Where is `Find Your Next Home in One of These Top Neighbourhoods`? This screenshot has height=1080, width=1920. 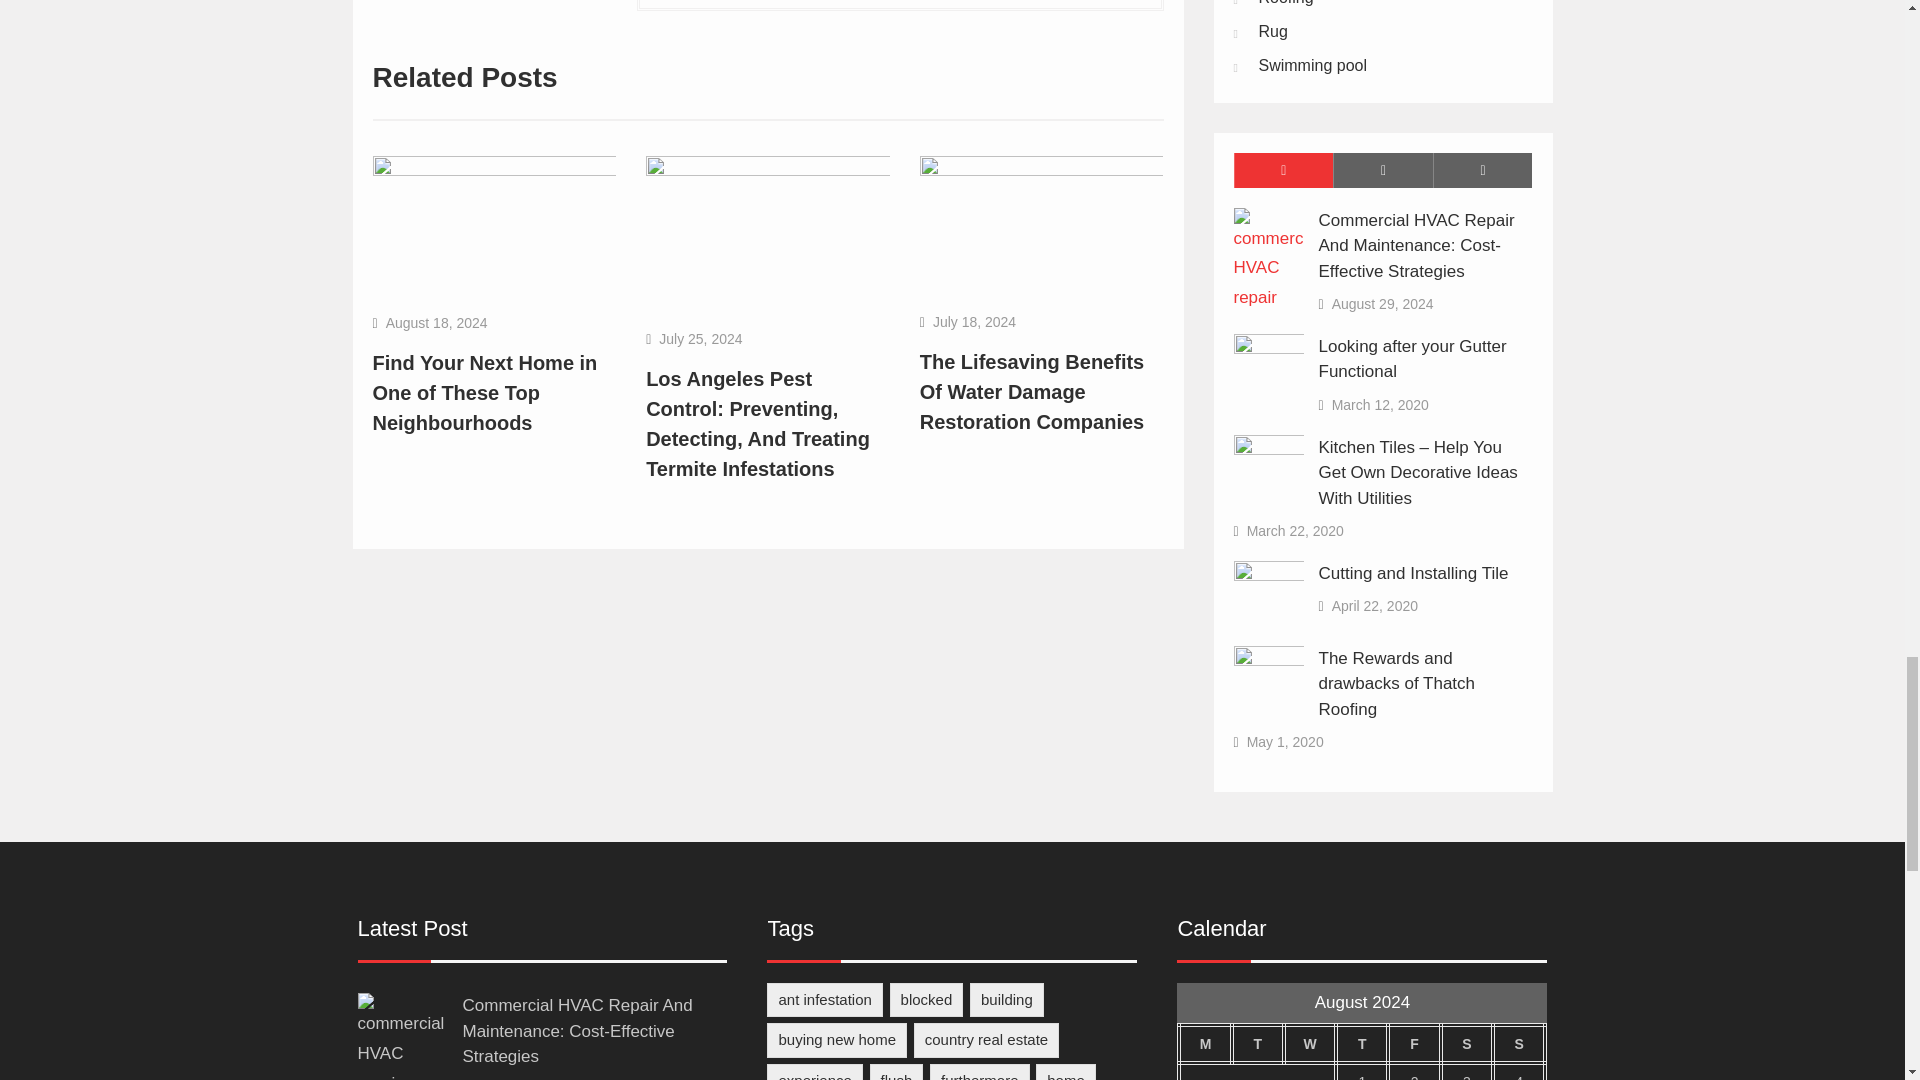
Find Your Next Home in One of These Top Neighbourhoods is located at coordinates (484, 393).